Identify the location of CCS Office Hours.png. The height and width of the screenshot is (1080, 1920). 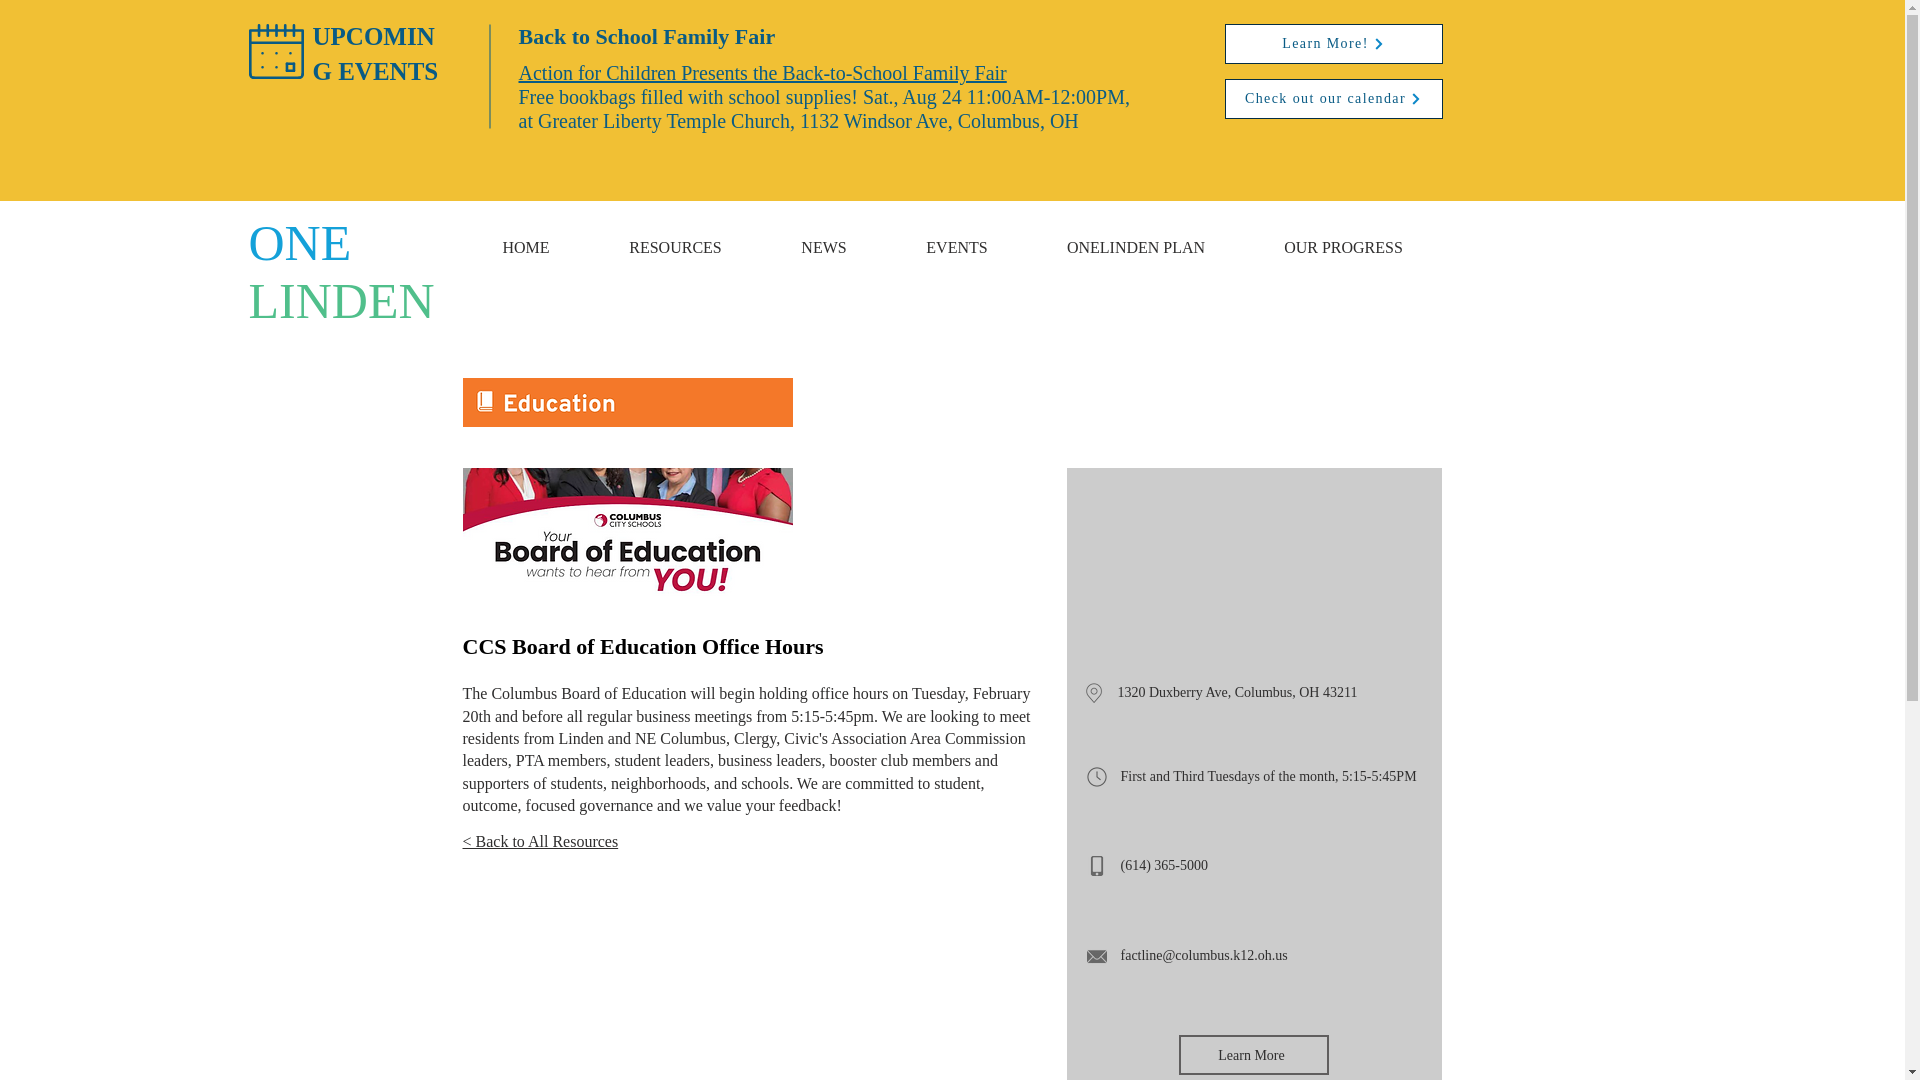
(626, 534).